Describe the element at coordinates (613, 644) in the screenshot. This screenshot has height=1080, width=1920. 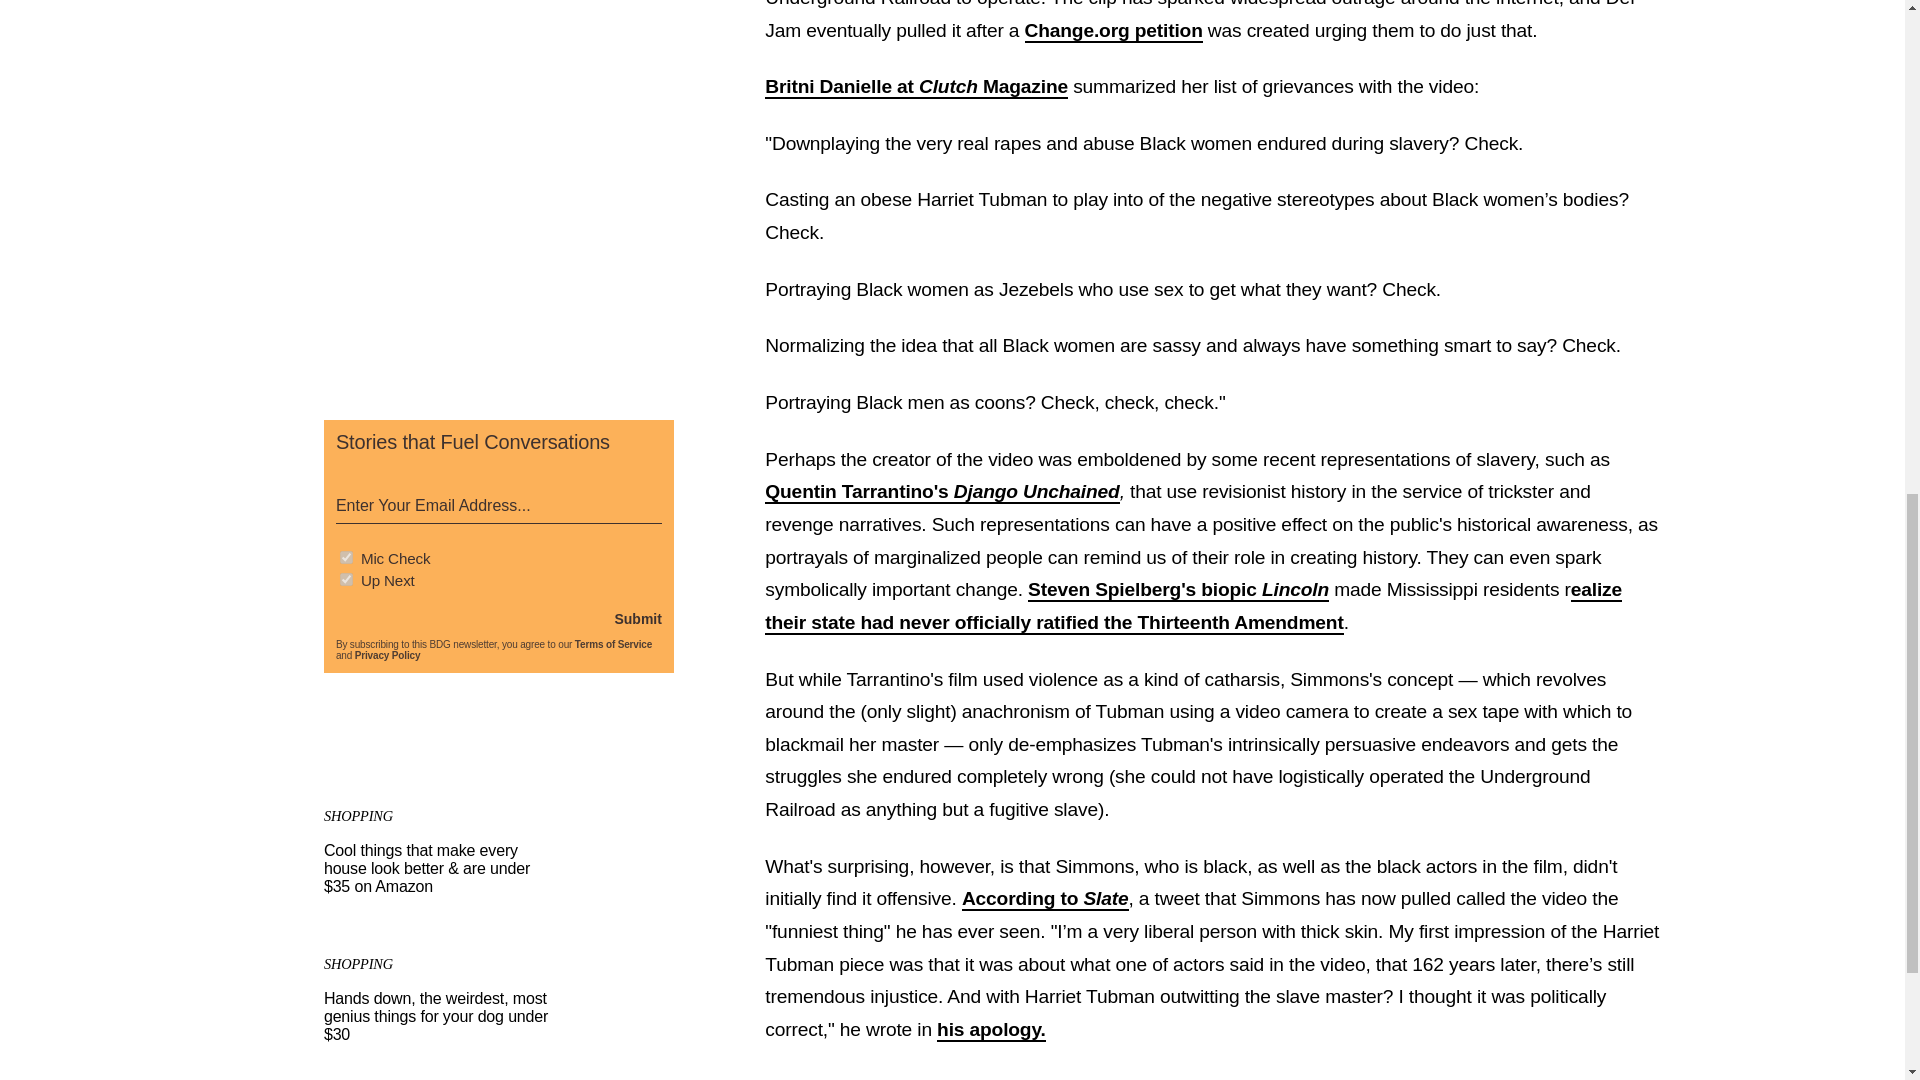
I see `Terms of Service` at that location.